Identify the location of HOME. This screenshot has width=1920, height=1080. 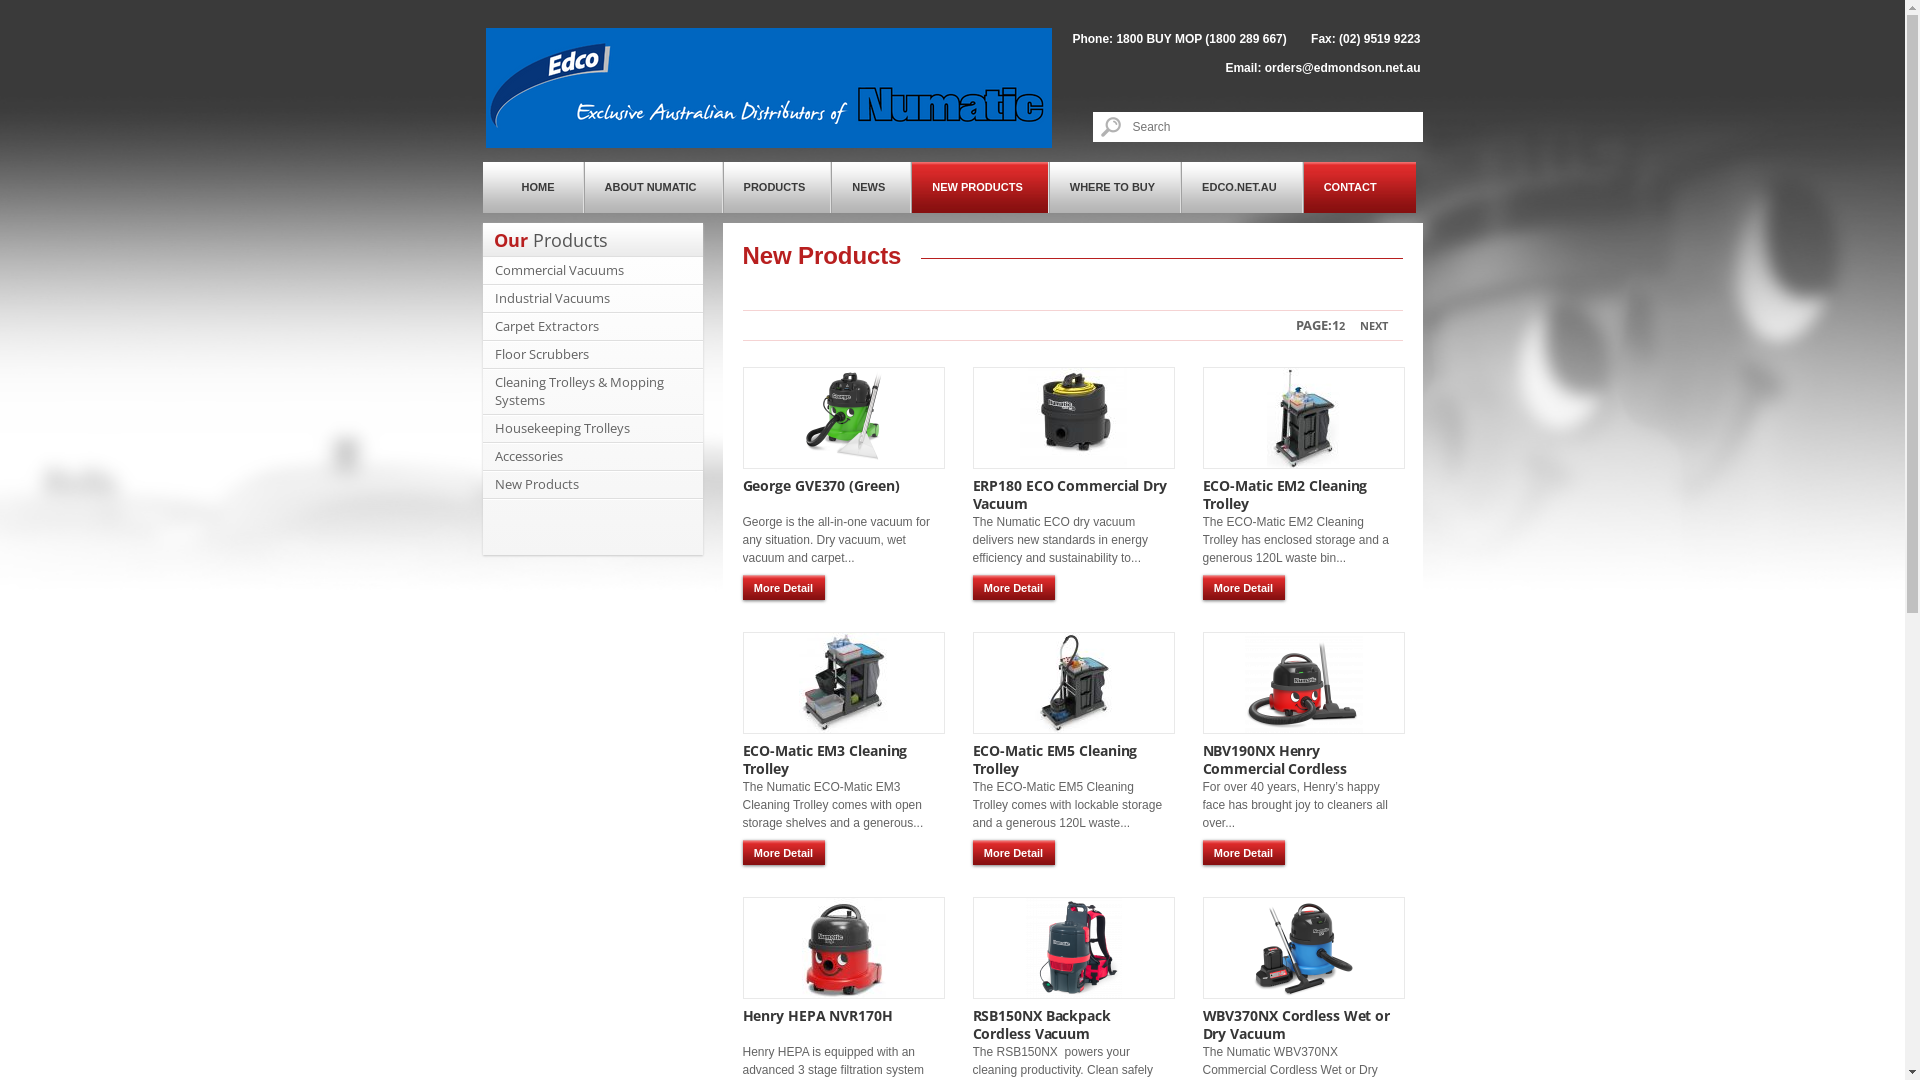
(532, 188).